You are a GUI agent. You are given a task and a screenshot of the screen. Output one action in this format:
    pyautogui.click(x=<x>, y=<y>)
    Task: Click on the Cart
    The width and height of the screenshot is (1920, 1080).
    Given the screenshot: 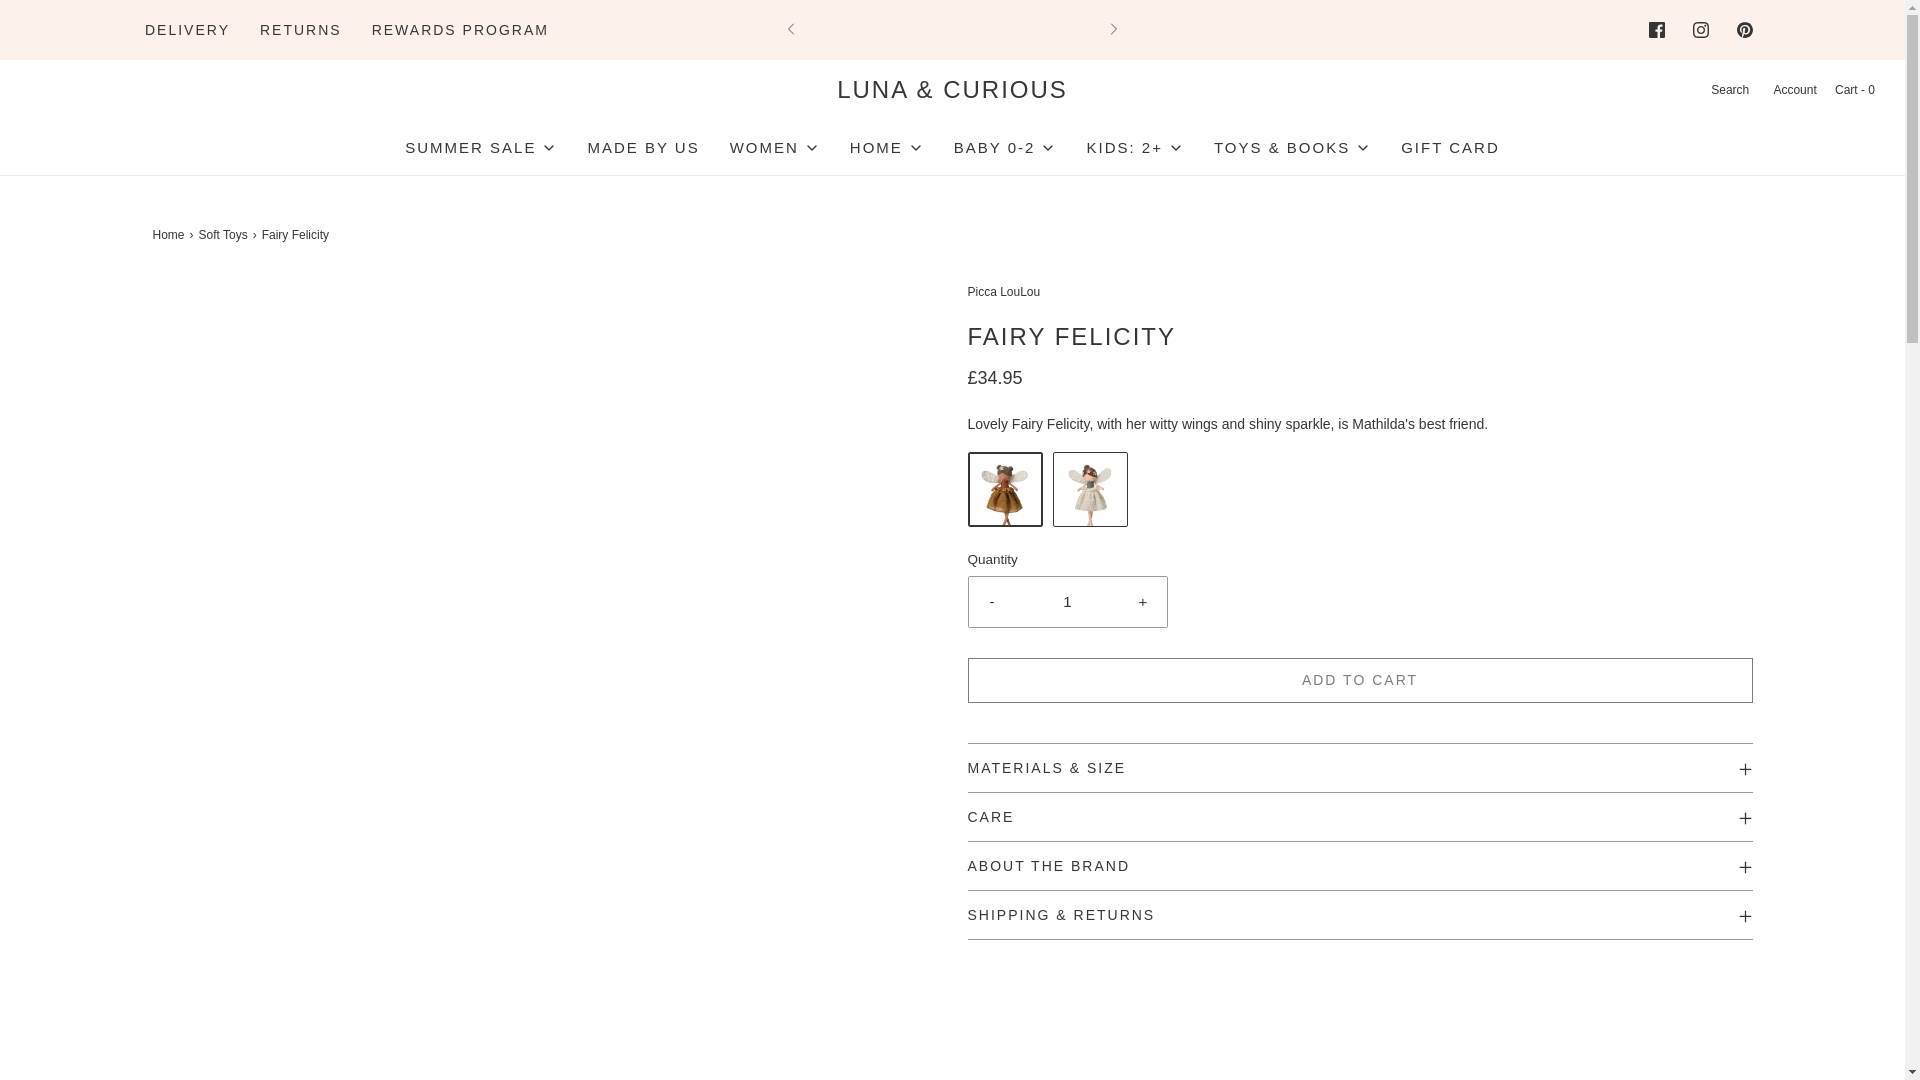 What is the action you would take?
    pyautogui.click(x=1853, y=90)
    